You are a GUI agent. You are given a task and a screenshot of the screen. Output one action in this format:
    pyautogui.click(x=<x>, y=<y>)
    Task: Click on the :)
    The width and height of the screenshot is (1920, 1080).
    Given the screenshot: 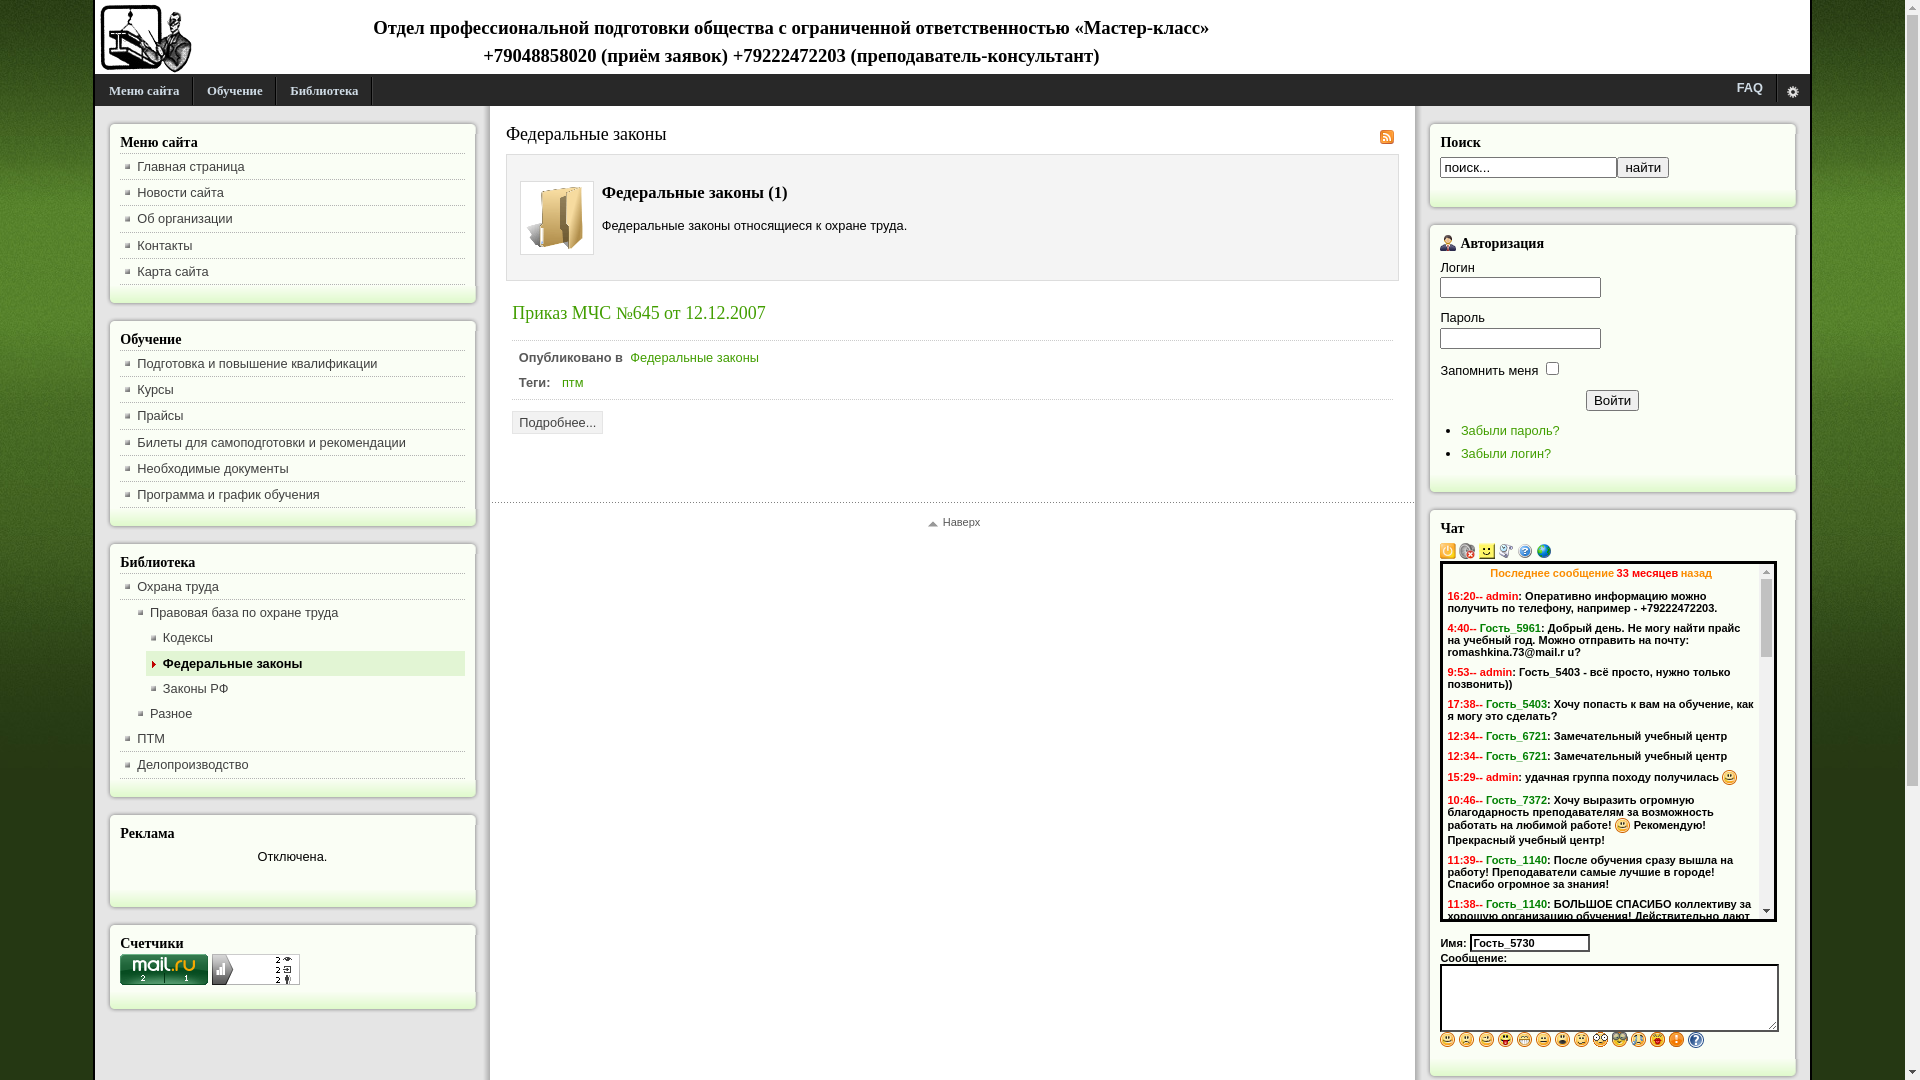 What is the action you would take?
    pyautogui.click(x=1448, y=1040)
    